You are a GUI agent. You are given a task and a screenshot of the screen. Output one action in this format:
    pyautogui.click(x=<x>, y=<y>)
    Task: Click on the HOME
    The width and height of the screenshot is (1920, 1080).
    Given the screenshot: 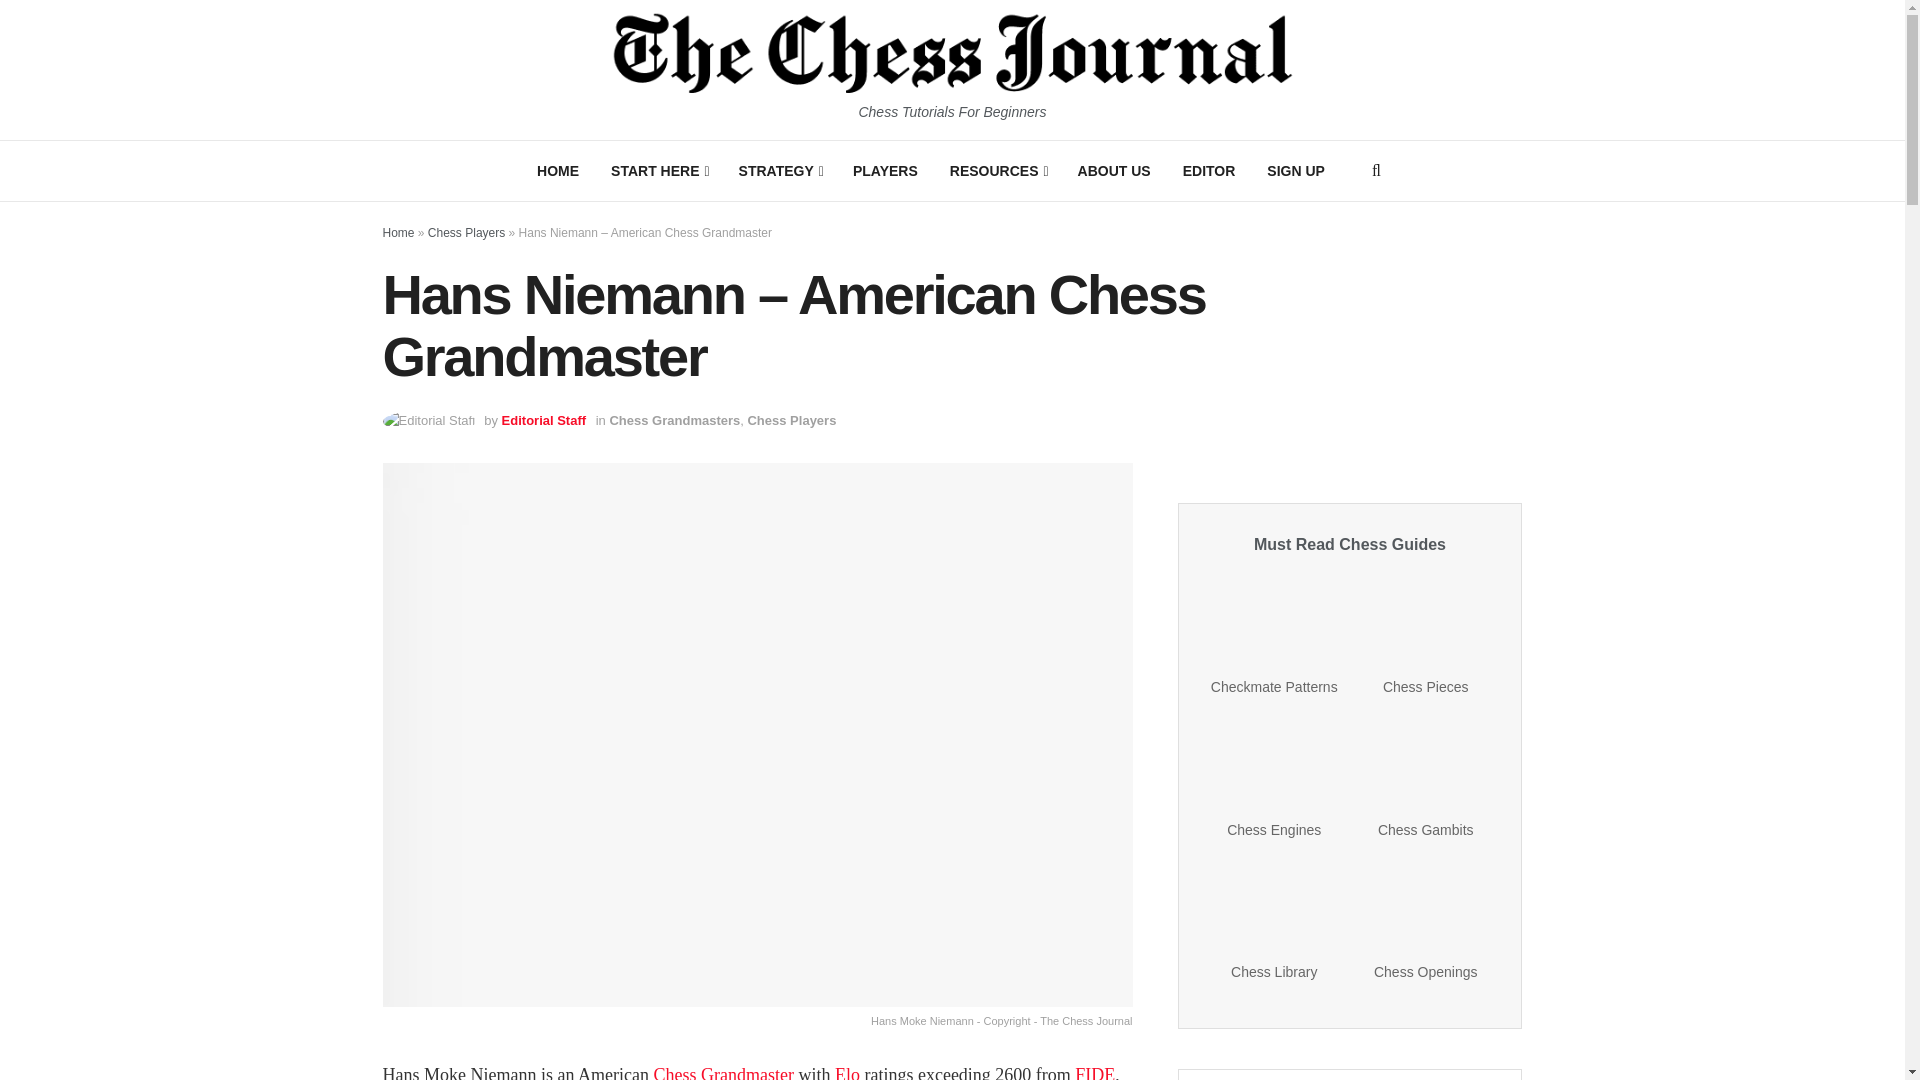 What is the action you would take?
    pyautogui.click(x=558, y=170)
    